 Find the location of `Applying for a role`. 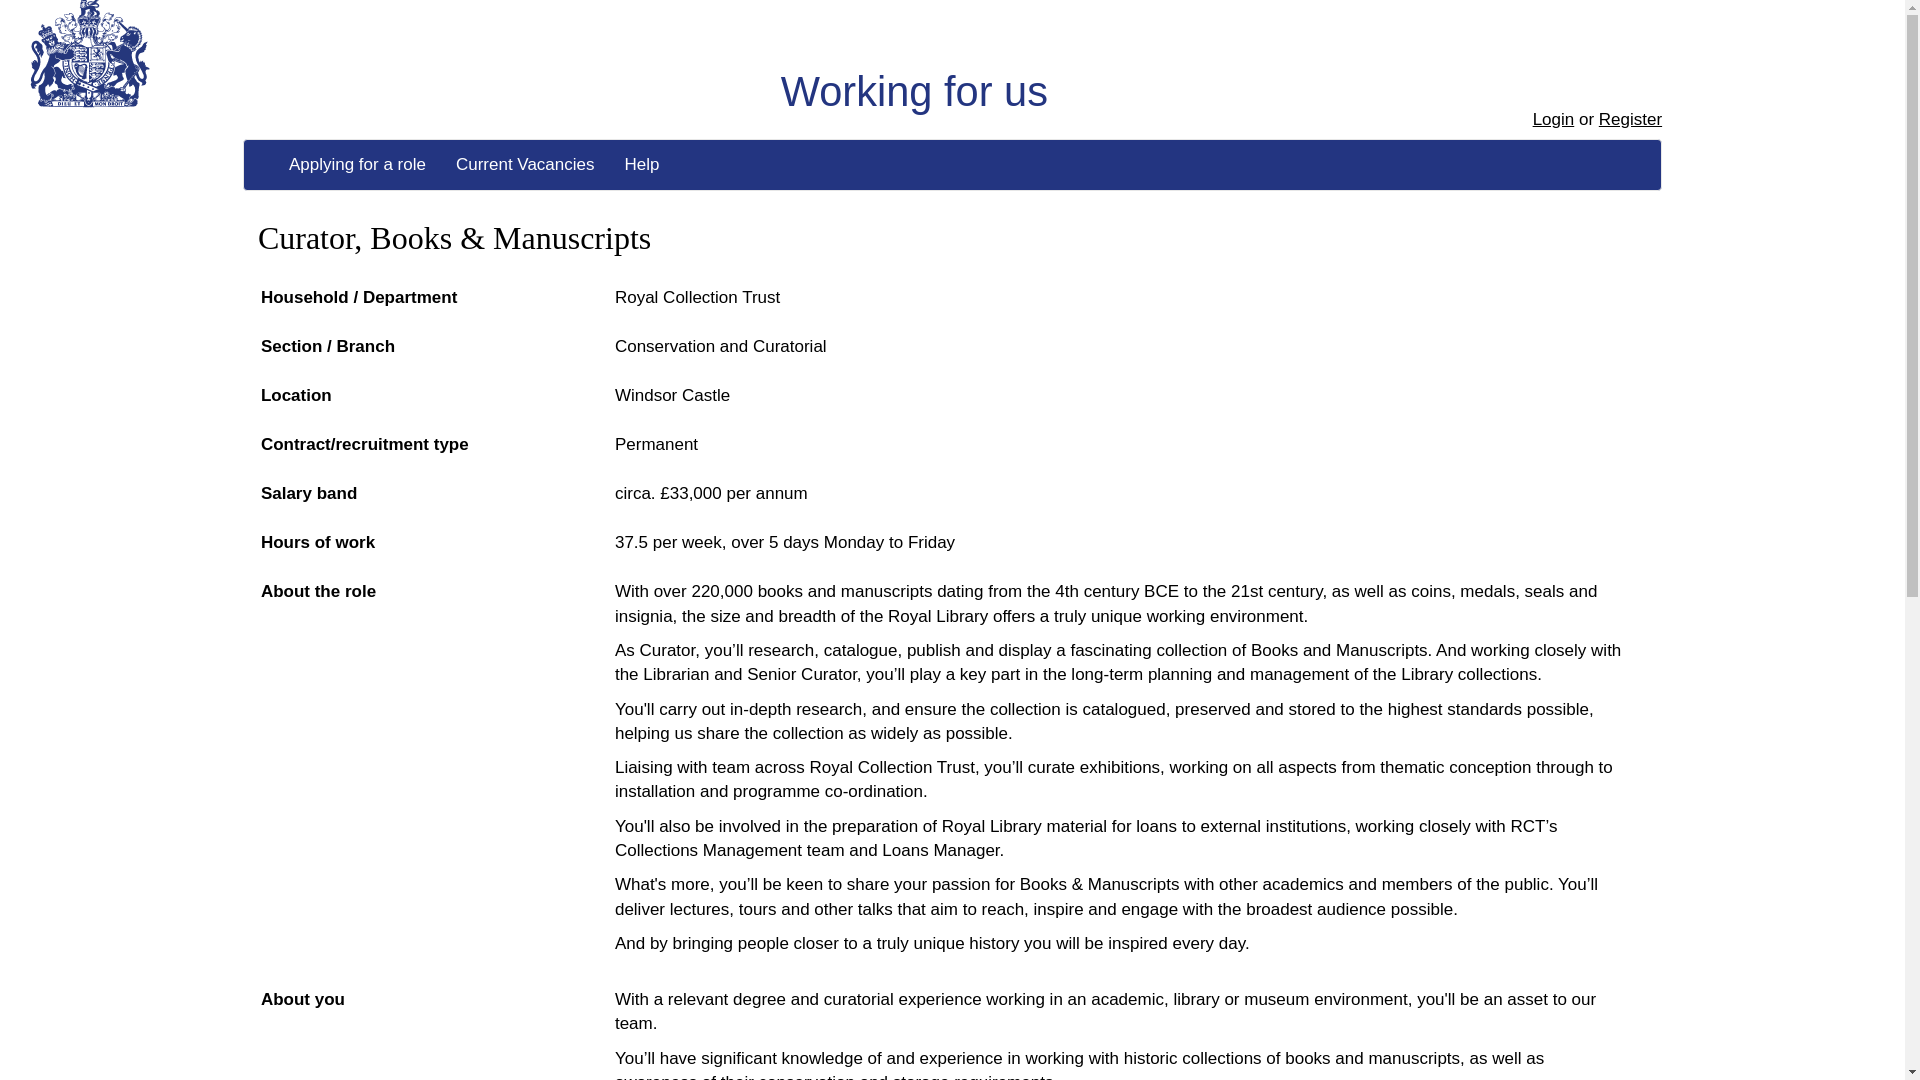

Applying for a role is located at coordinates (358, 165).